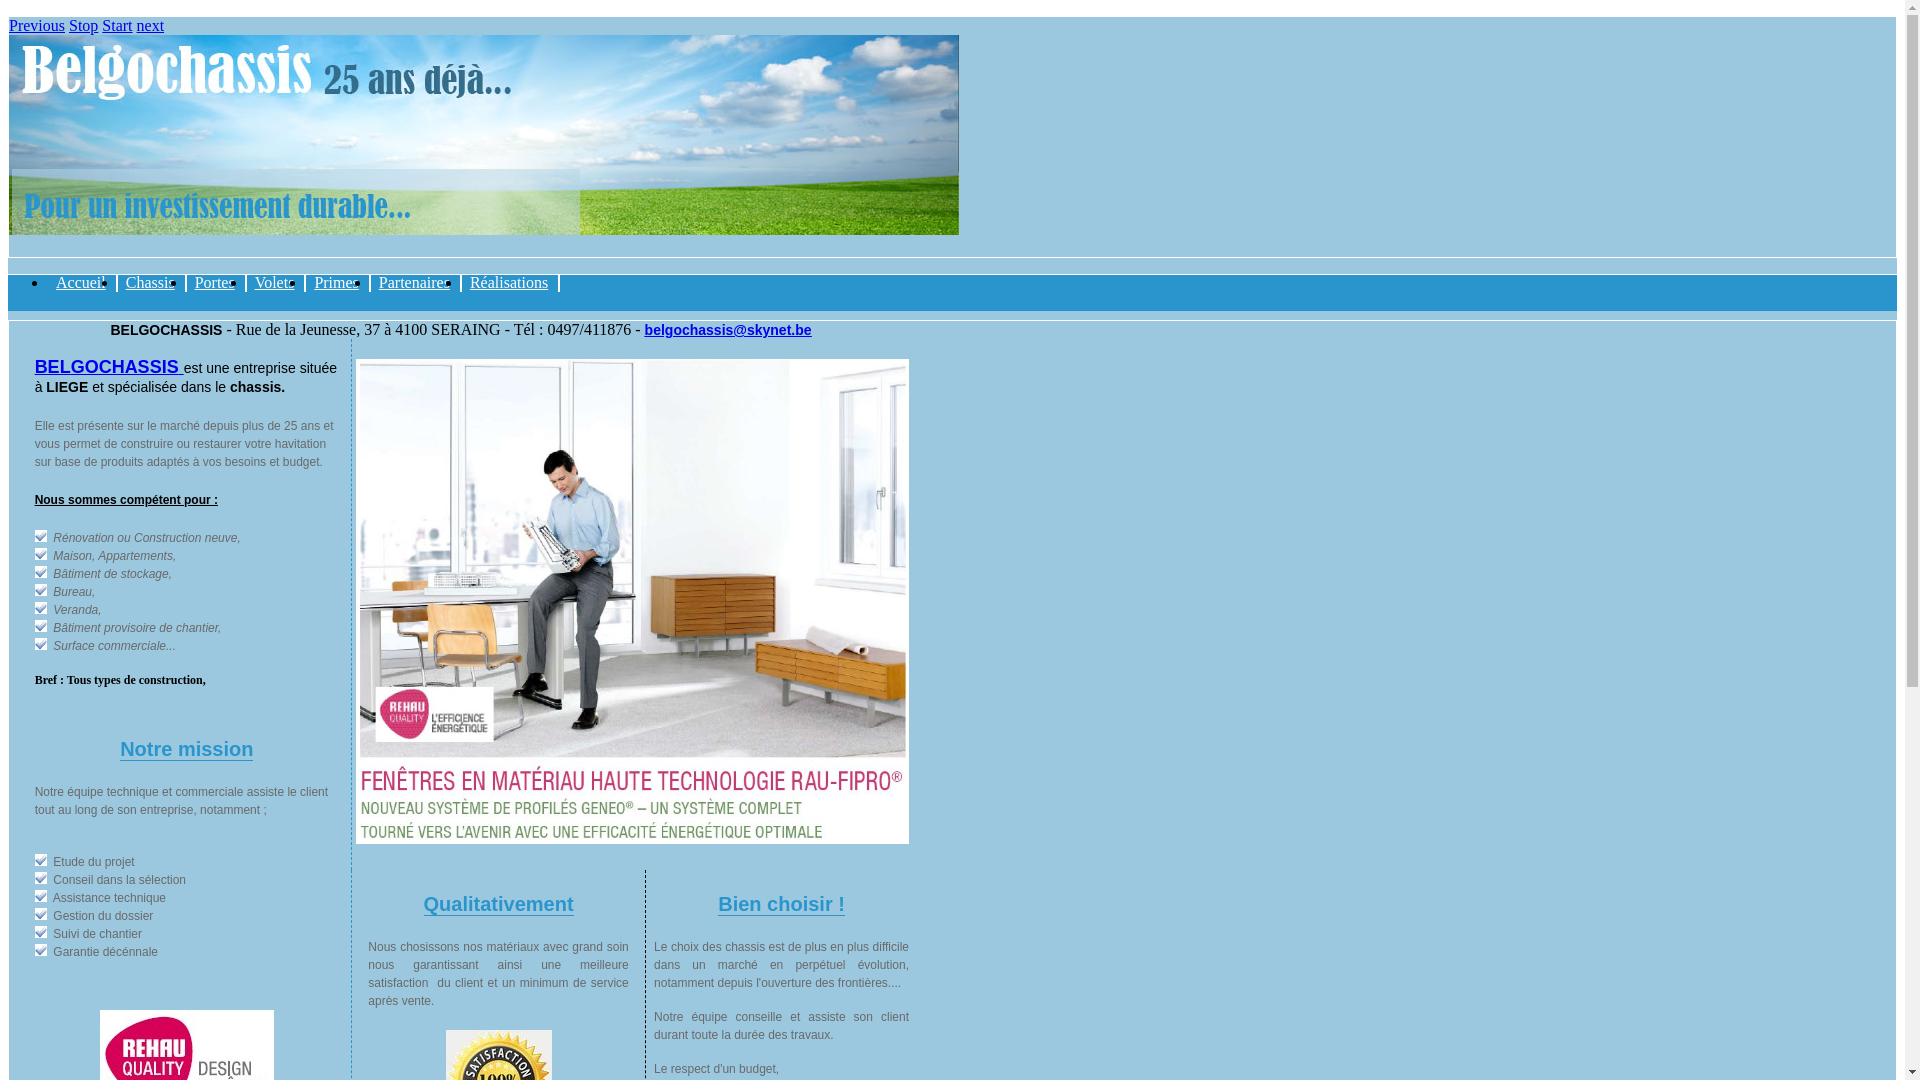  I want to click on Accueil, so click(83, 284).